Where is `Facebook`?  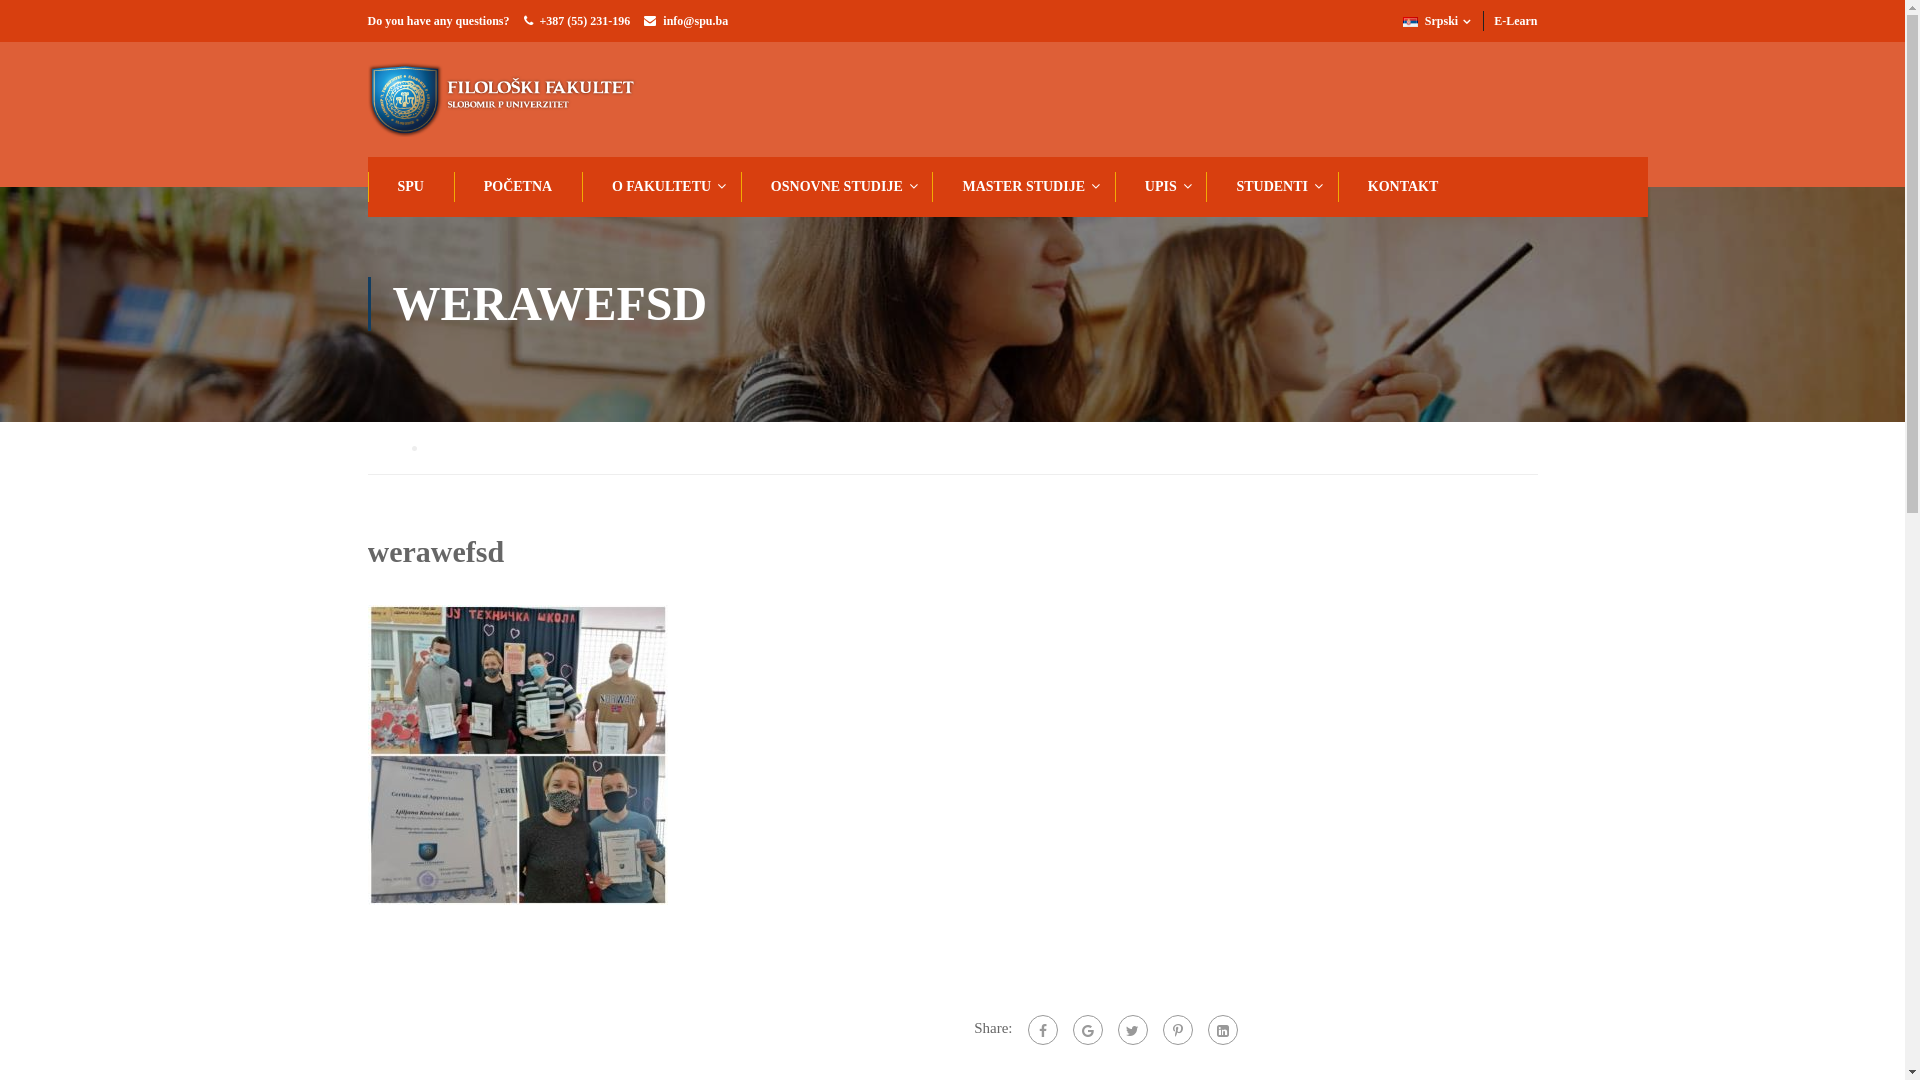
Facebook is located at coordinates (1043, 1030).